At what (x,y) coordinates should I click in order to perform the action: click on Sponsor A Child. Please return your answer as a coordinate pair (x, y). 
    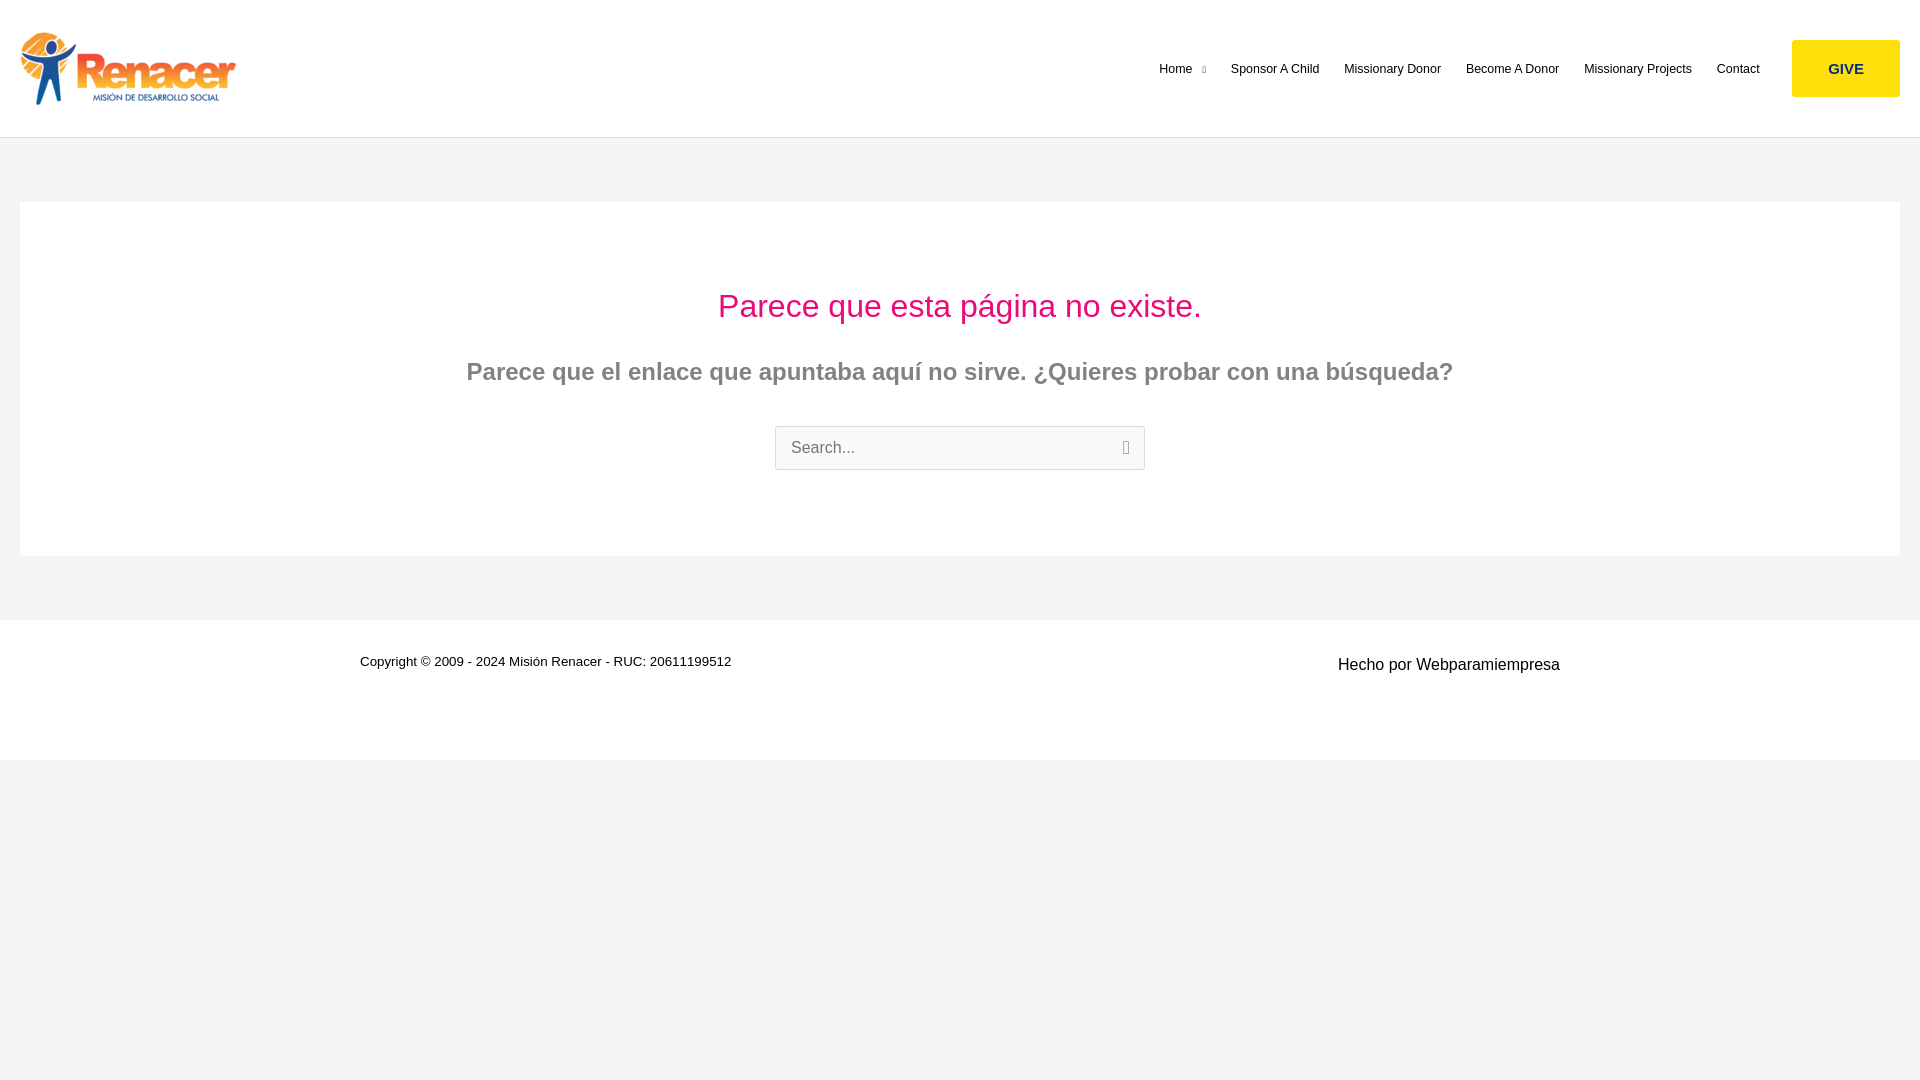
    Looking at the image, I should click on (1274, 68).